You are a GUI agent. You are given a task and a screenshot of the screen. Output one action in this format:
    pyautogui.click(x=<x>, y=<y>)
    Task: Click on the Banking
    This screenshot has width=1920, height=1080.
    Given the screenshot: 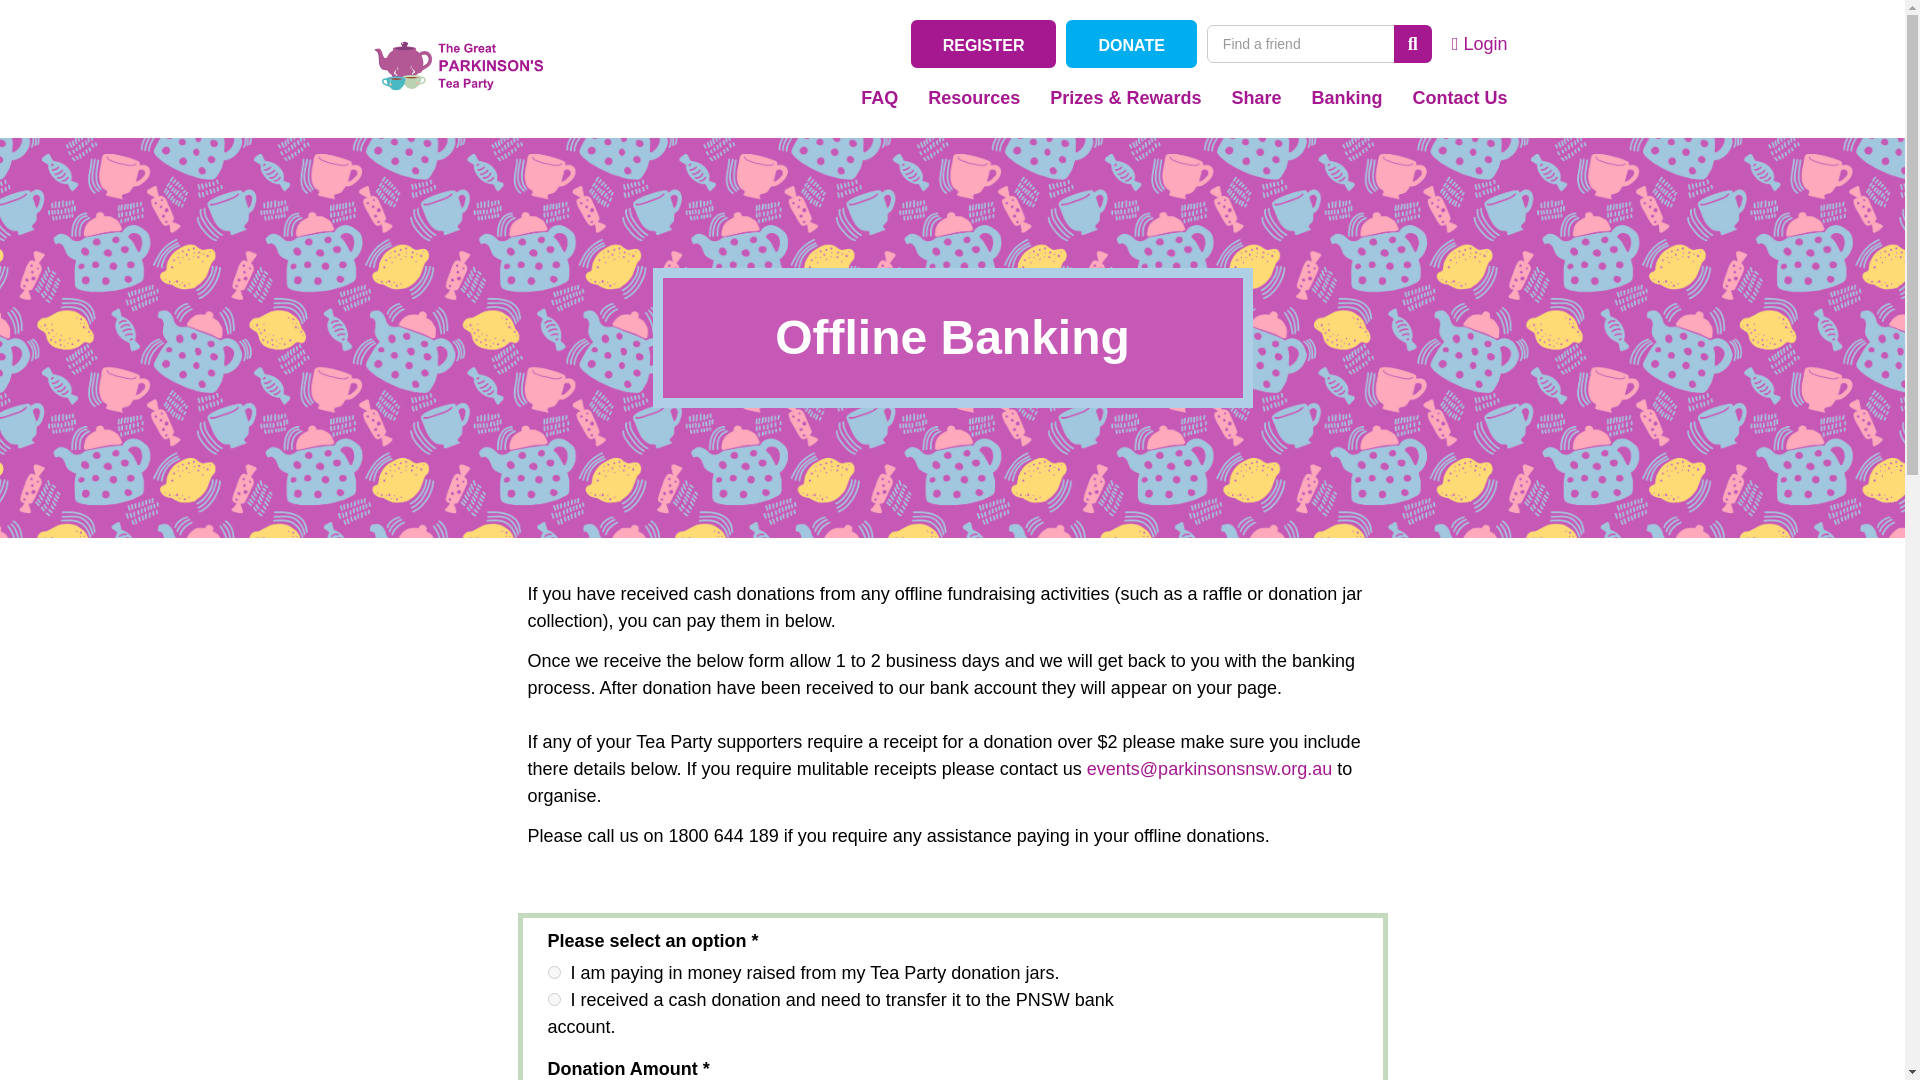 What is the action you would take?
    pyautogui.click(x=1346, y=98)
    